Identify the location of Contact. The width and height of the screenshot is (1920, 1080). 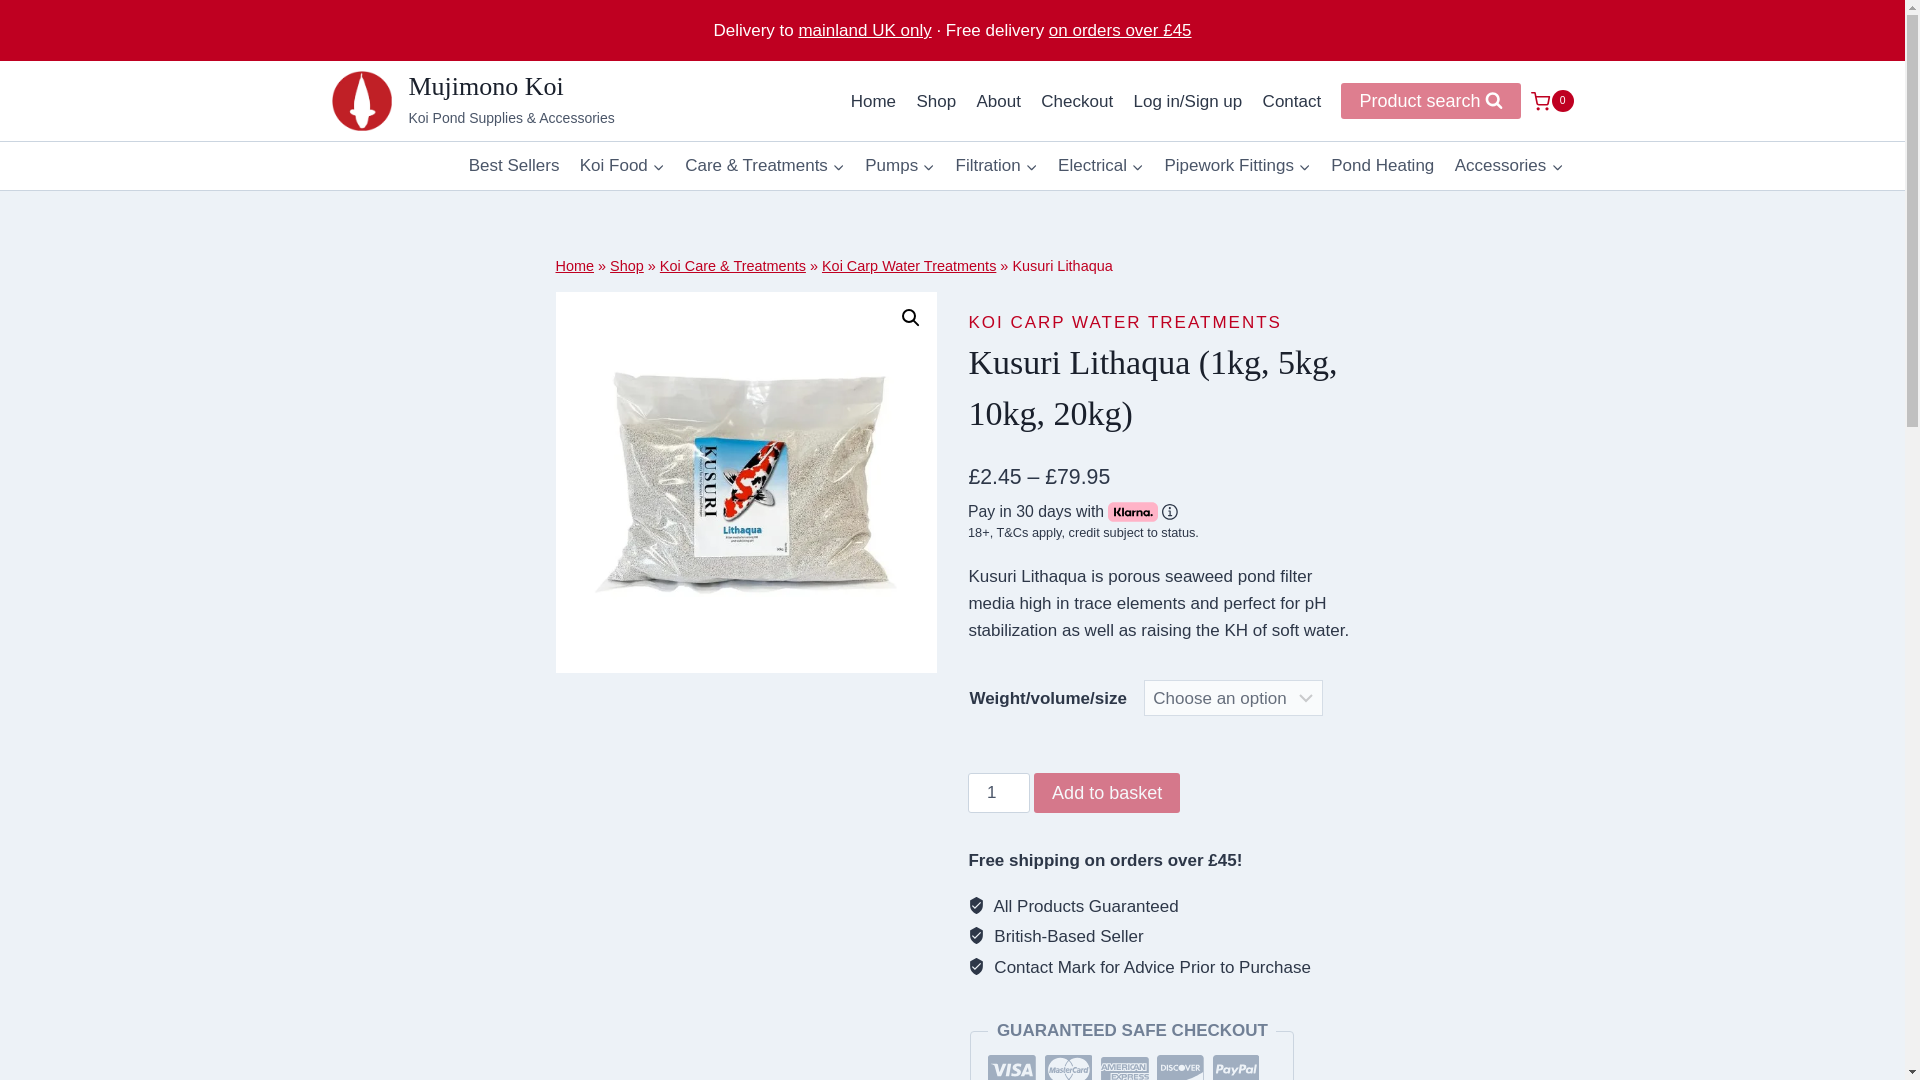
(1290, 100).